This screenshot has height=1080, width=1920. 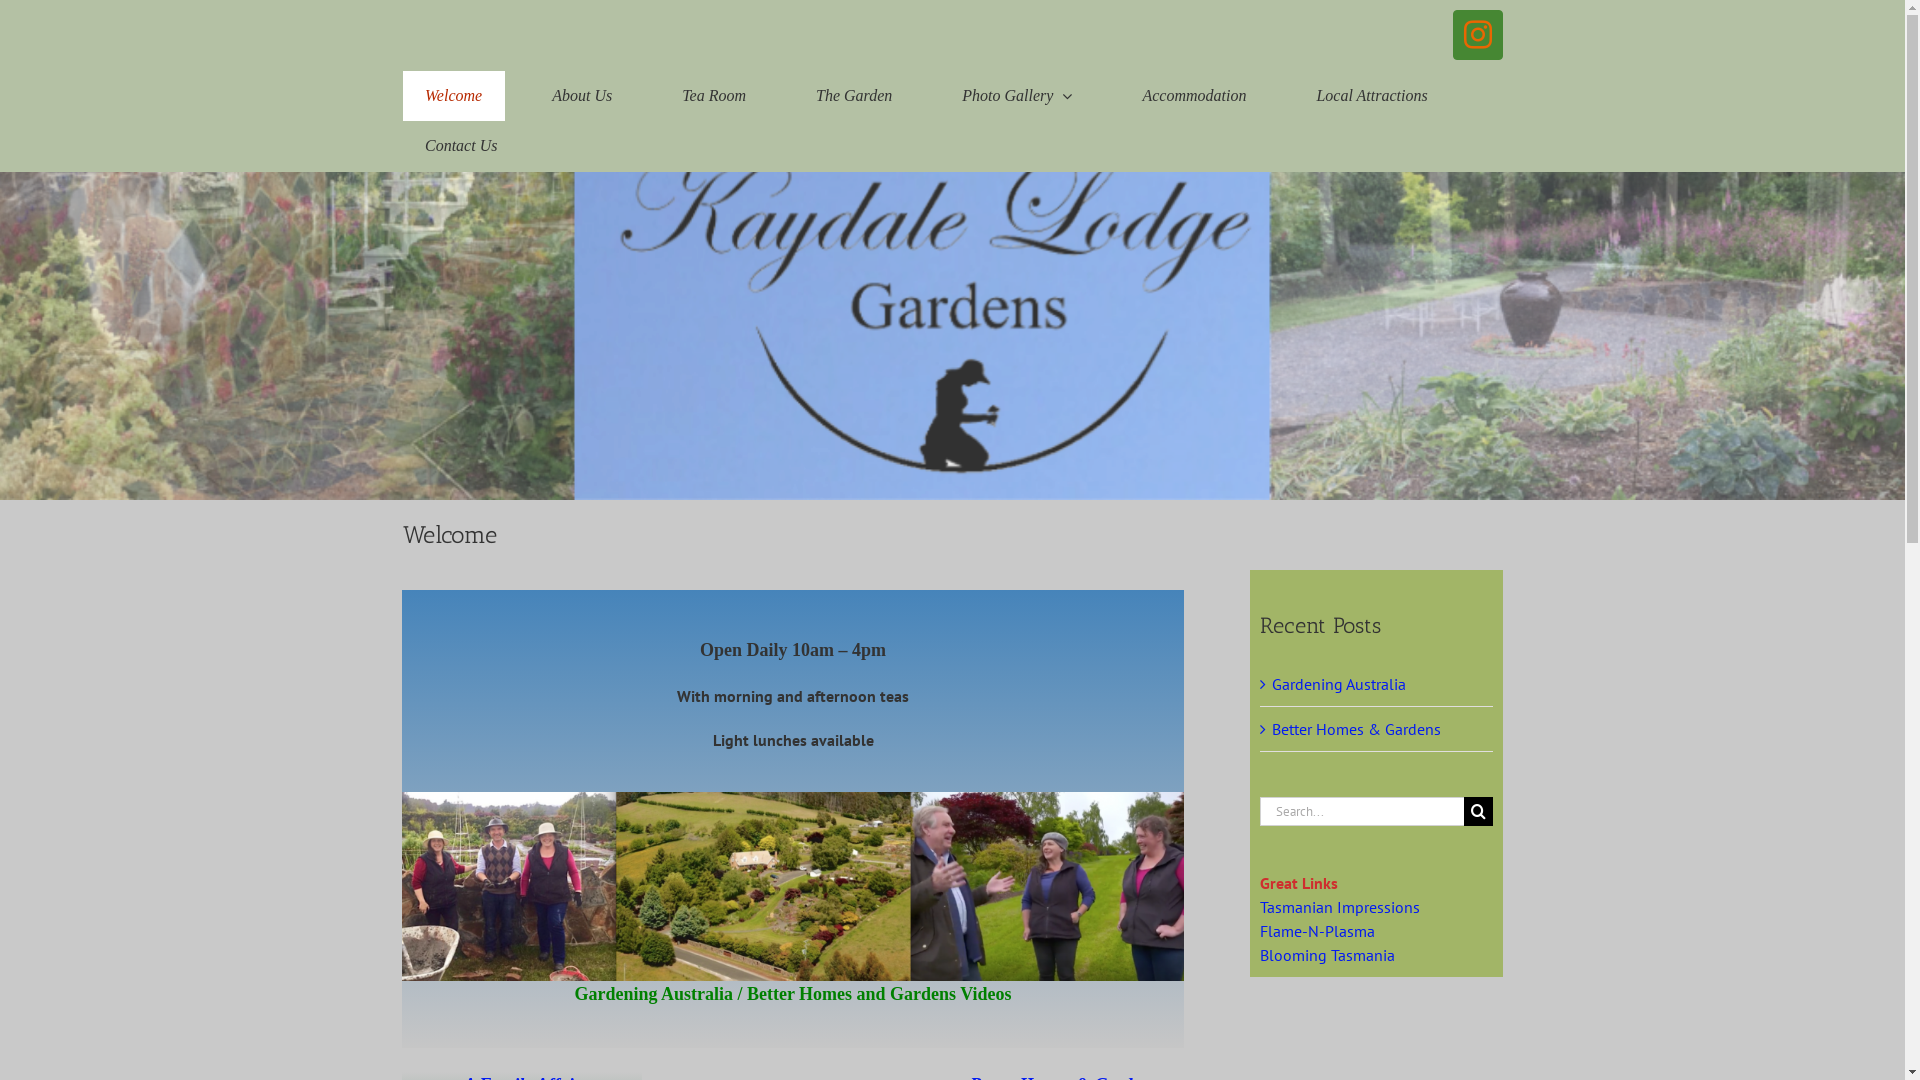 What do you see at coordinates (1340, 906) in the screenshot?
I see `Tasmanian Impressions` at bounding box center [1340, 906].